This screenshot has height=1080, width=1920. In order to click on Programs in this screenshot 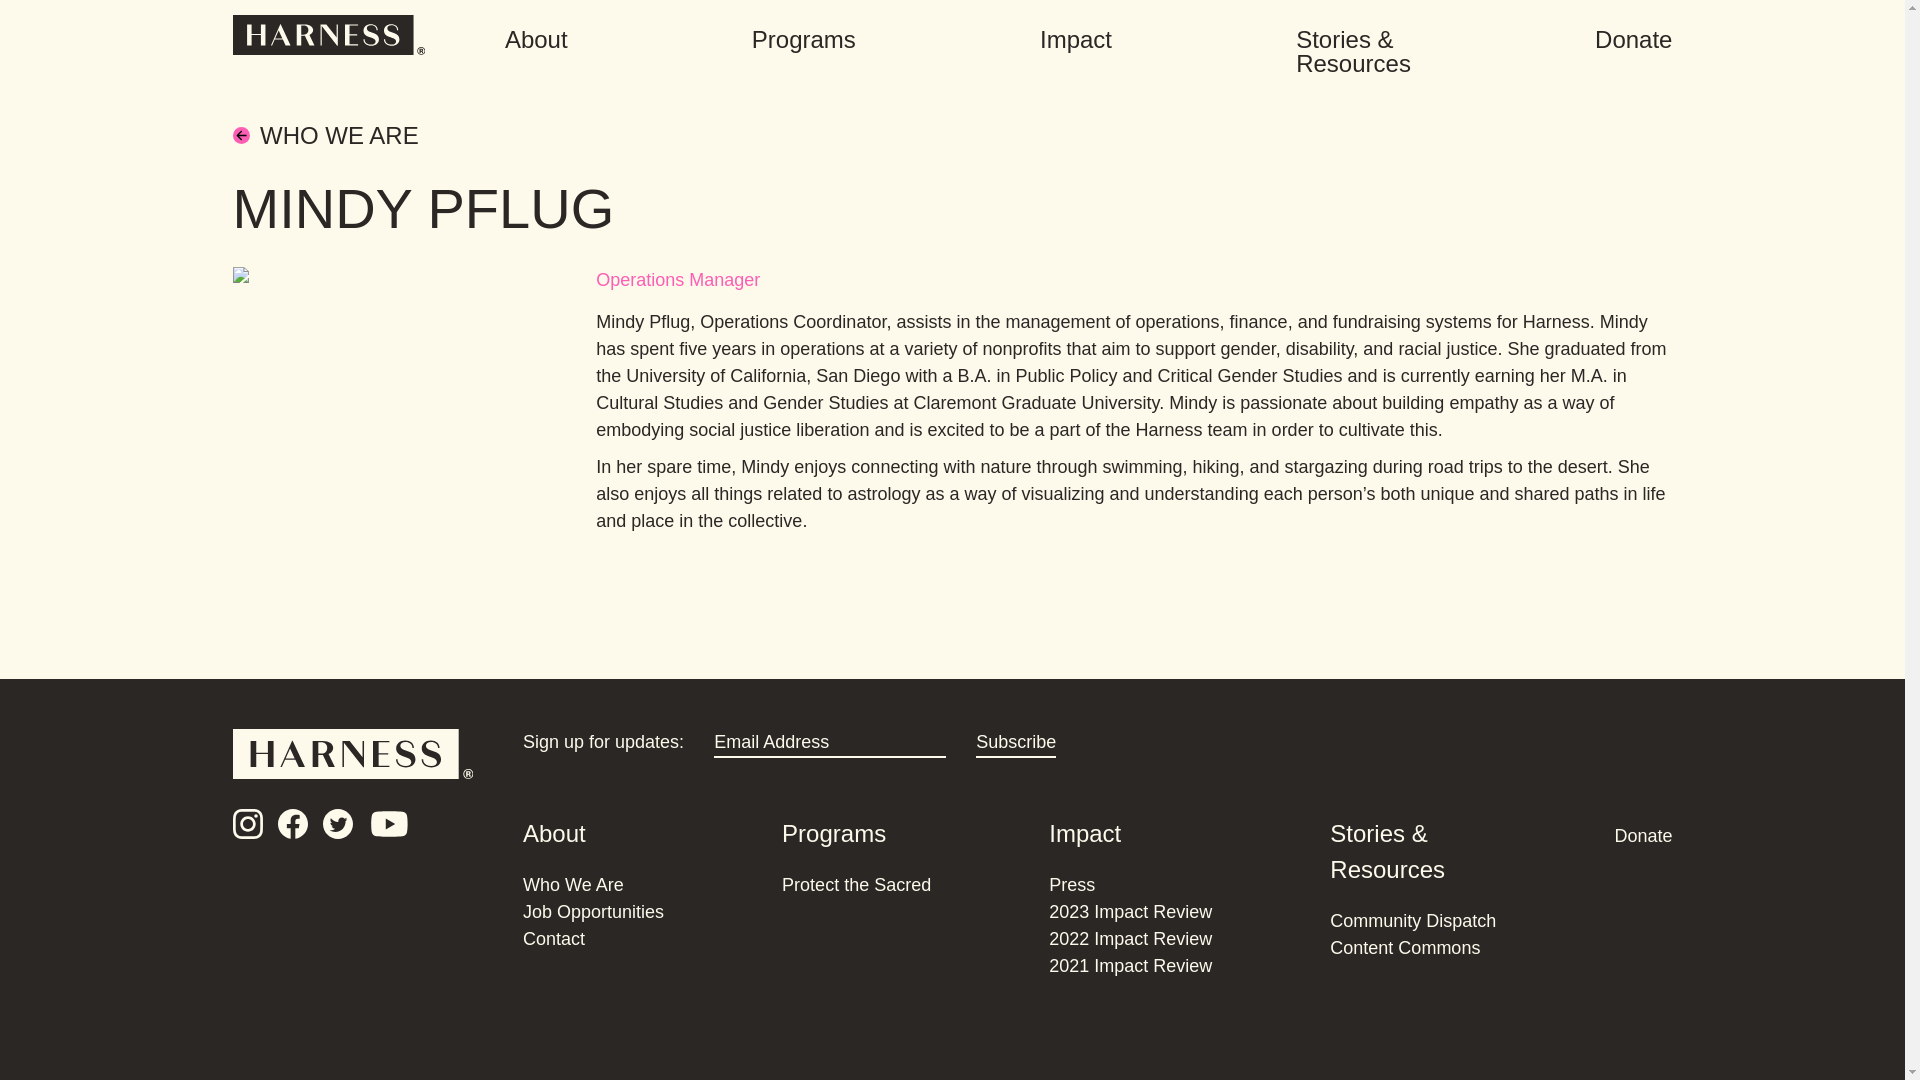, I will do `click(804, 42)`.